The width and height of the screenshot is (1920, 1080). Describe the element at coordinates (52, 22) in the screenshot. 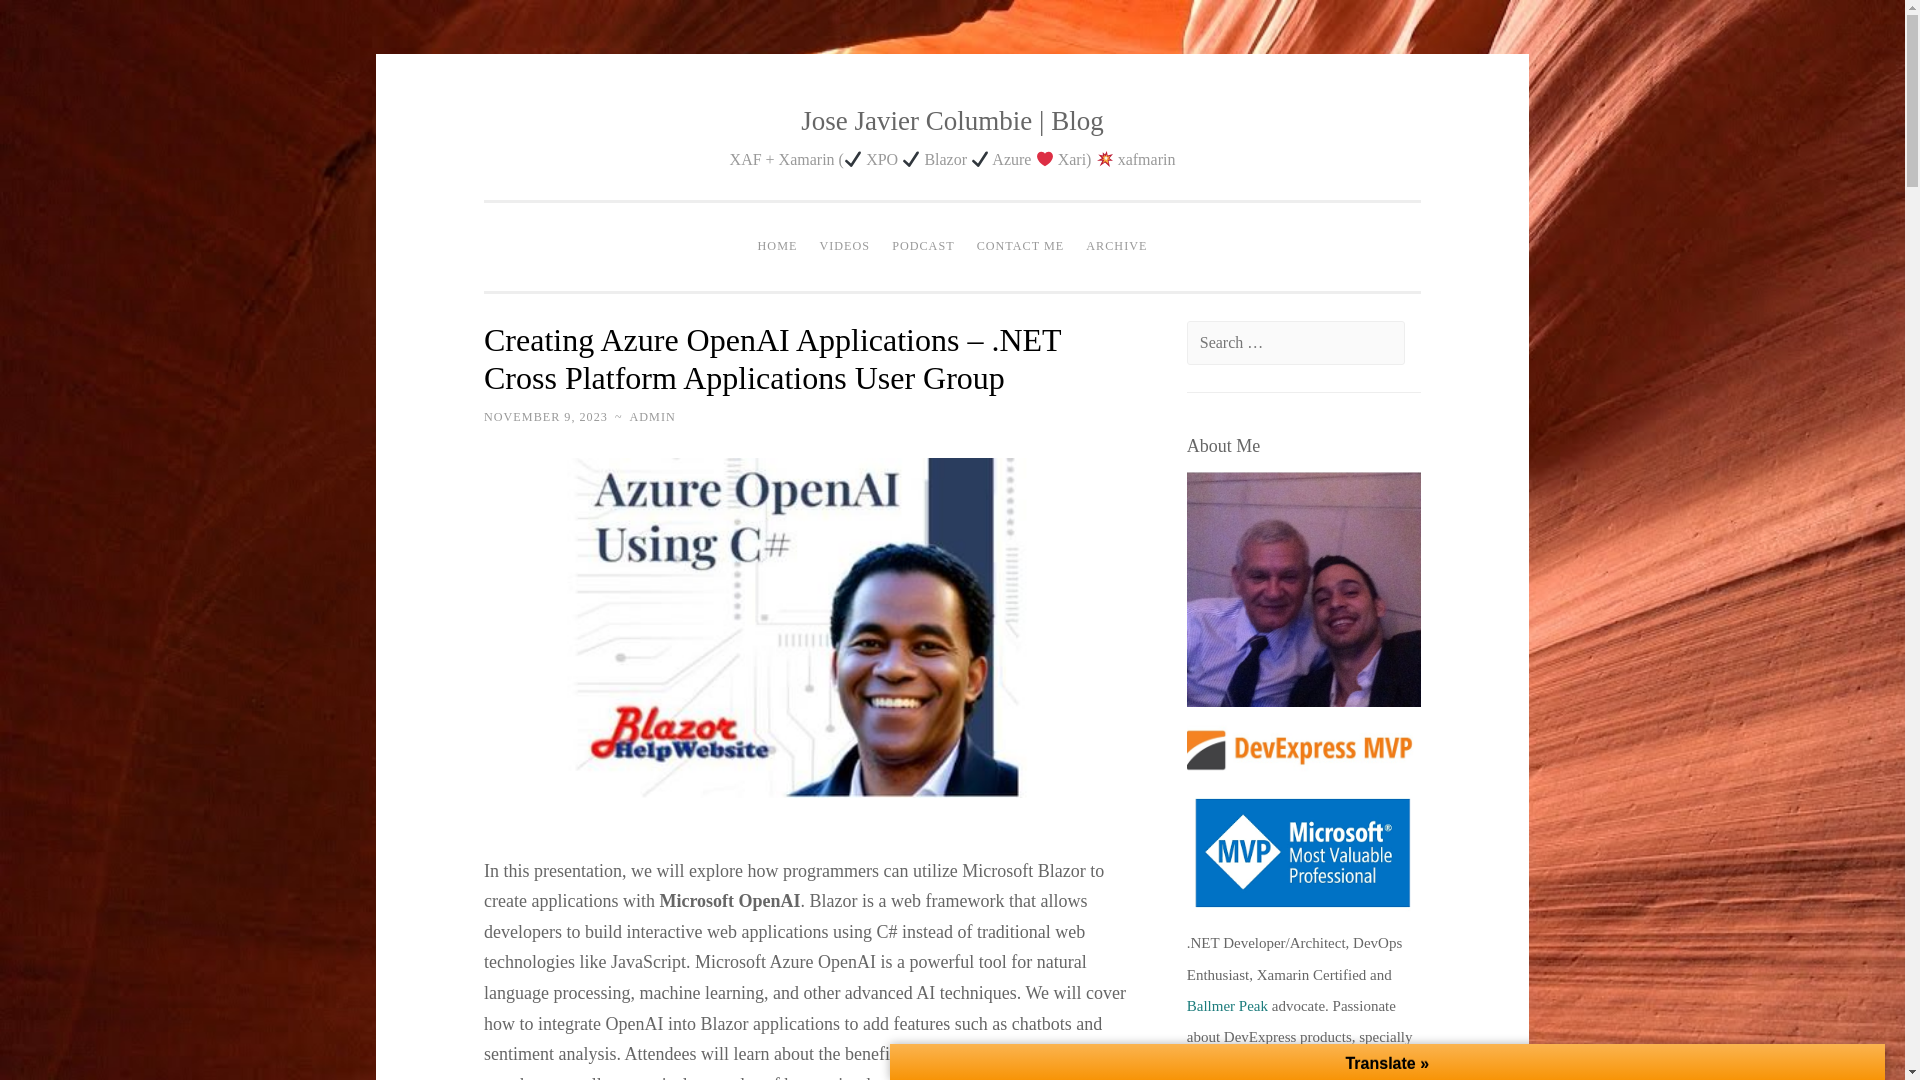

I see `Search` at that location.